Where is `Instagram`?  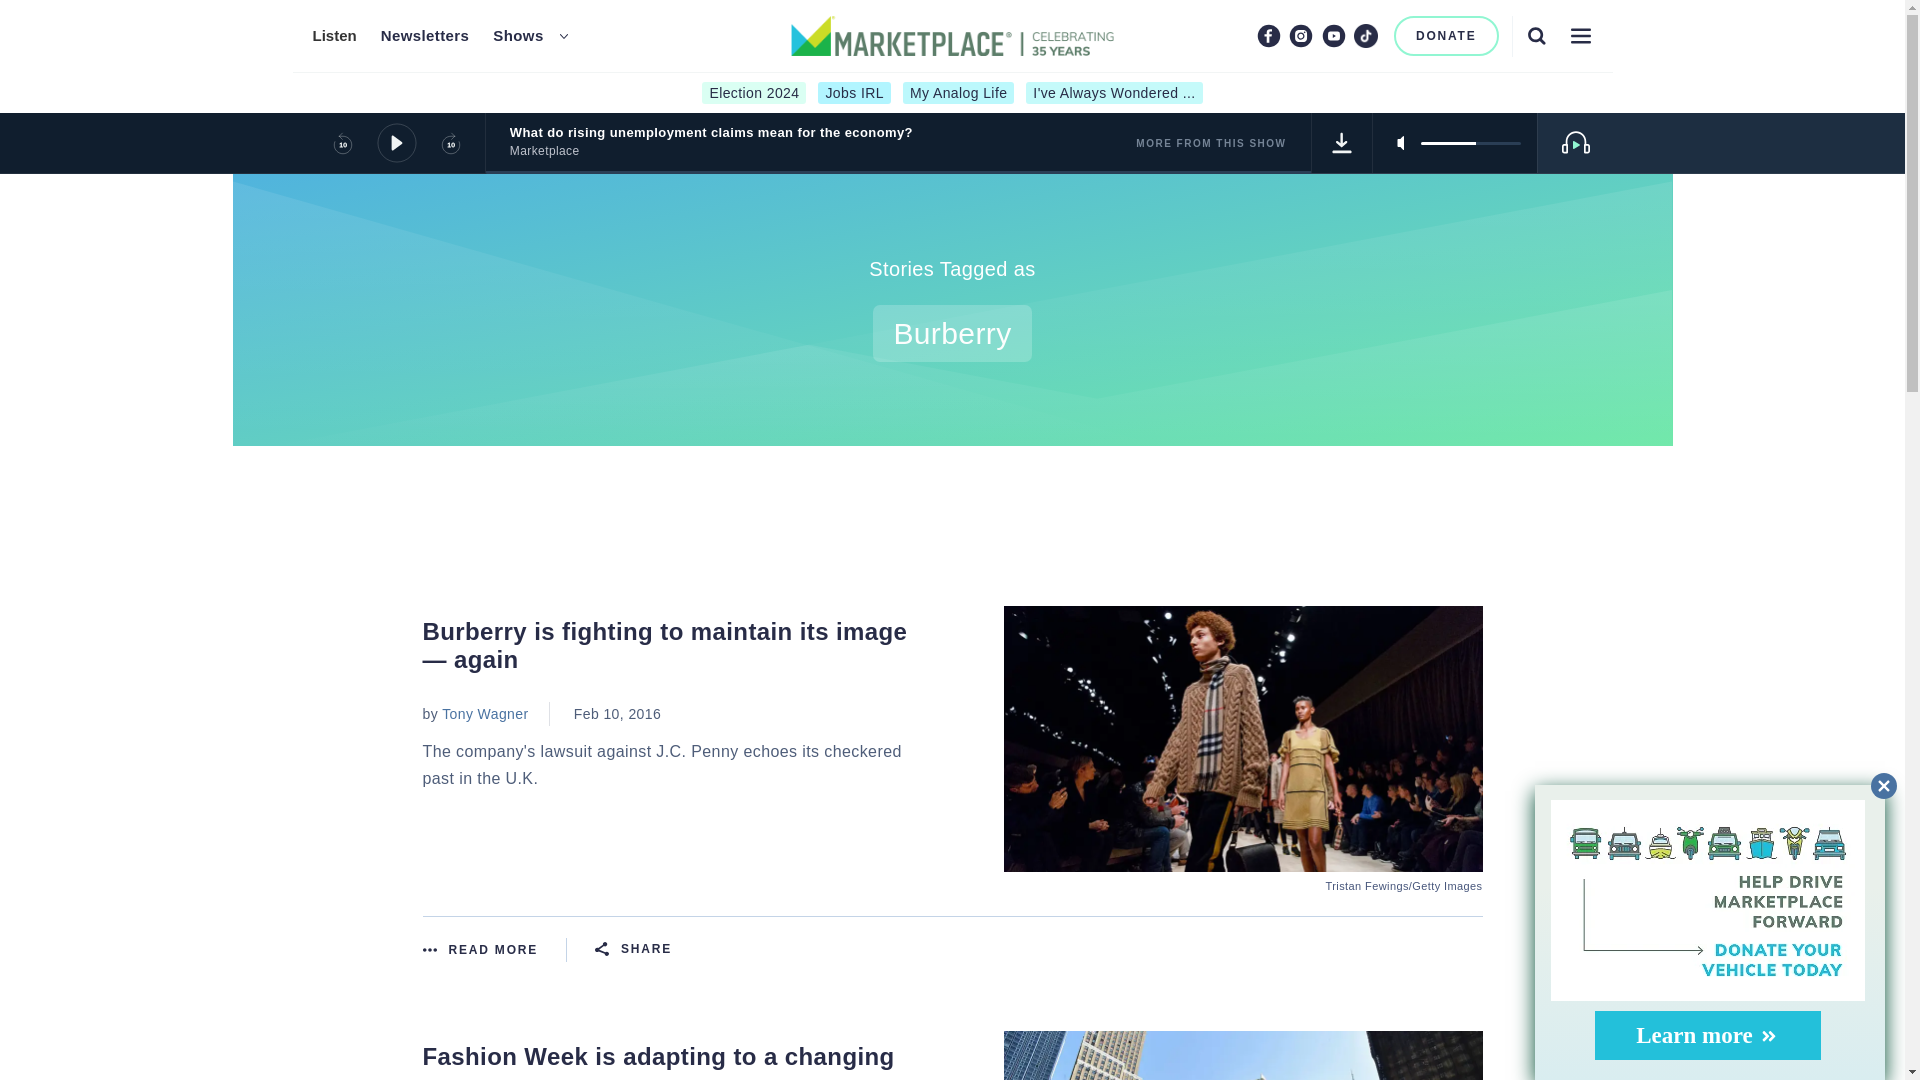 Instagram is located at coordinates (1300, 35).